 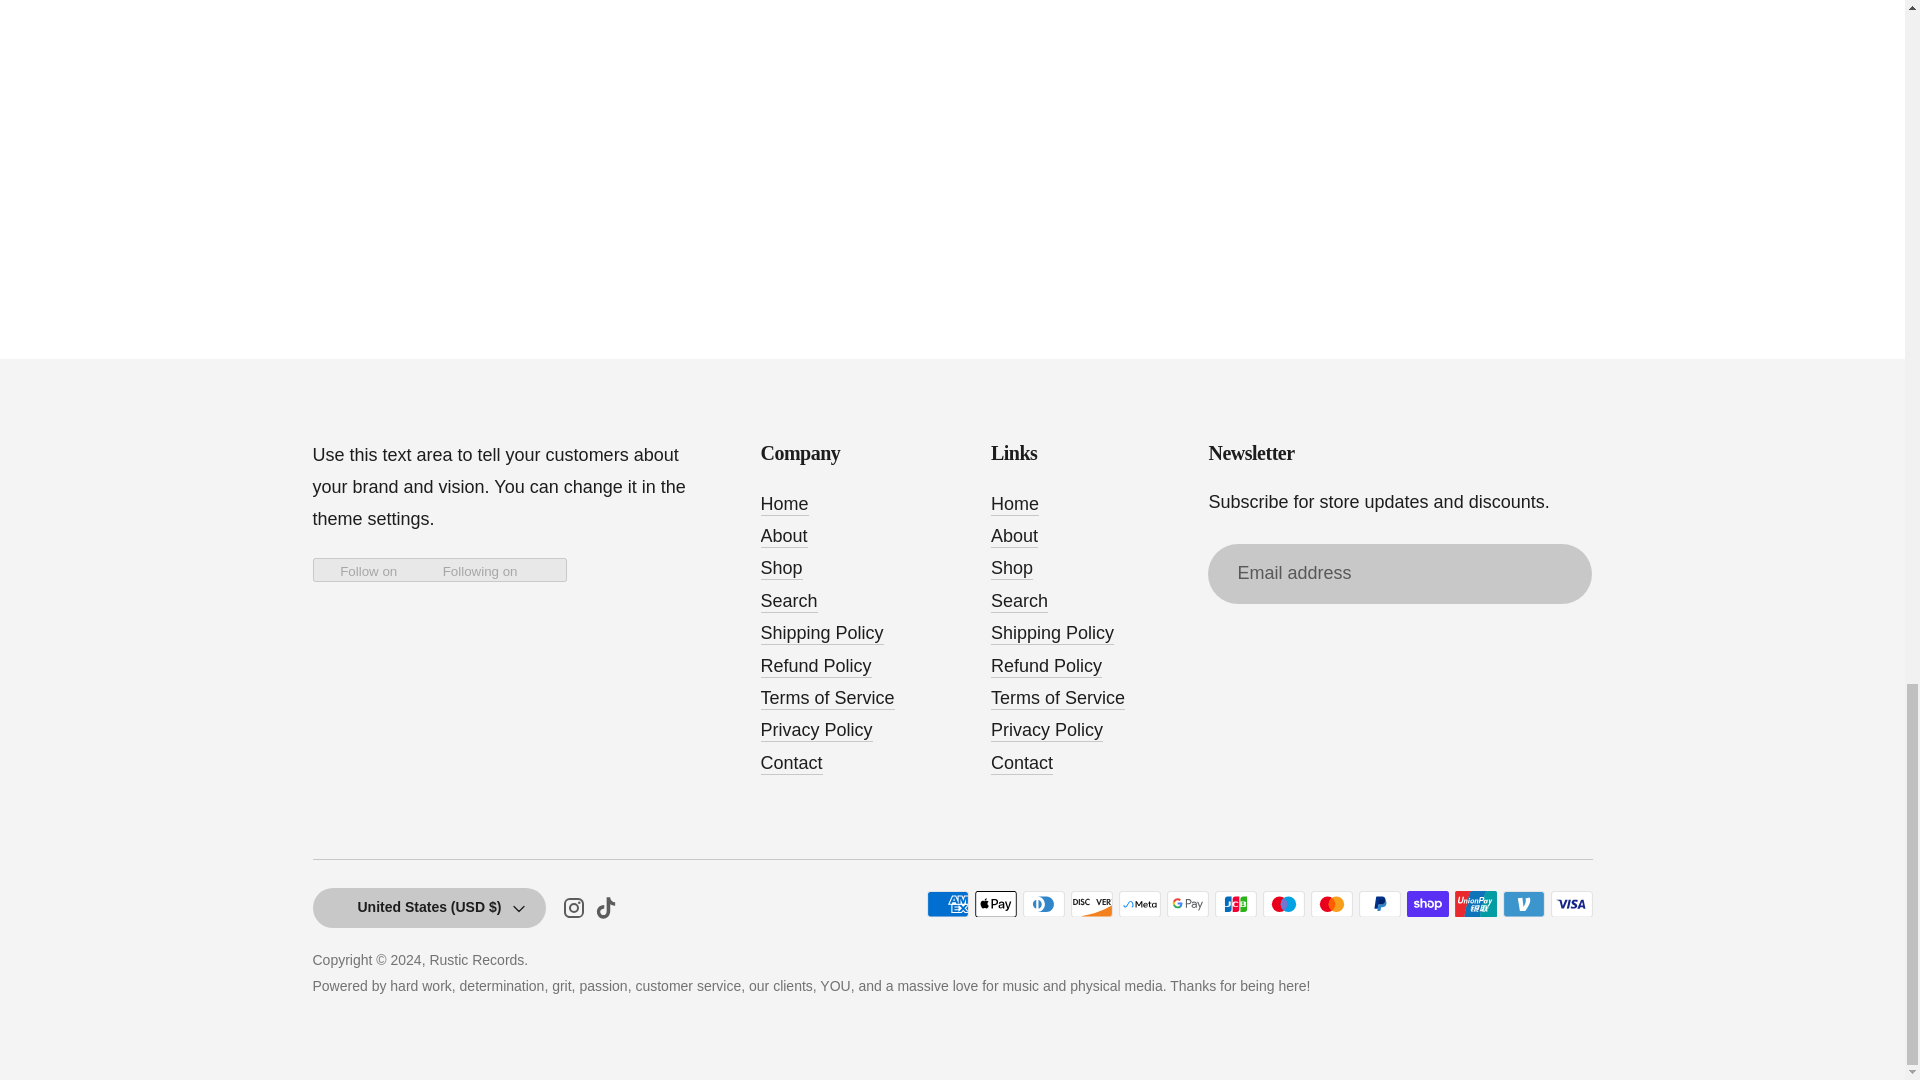 I want to click on Mastercard, so click(x=1330, y=904).